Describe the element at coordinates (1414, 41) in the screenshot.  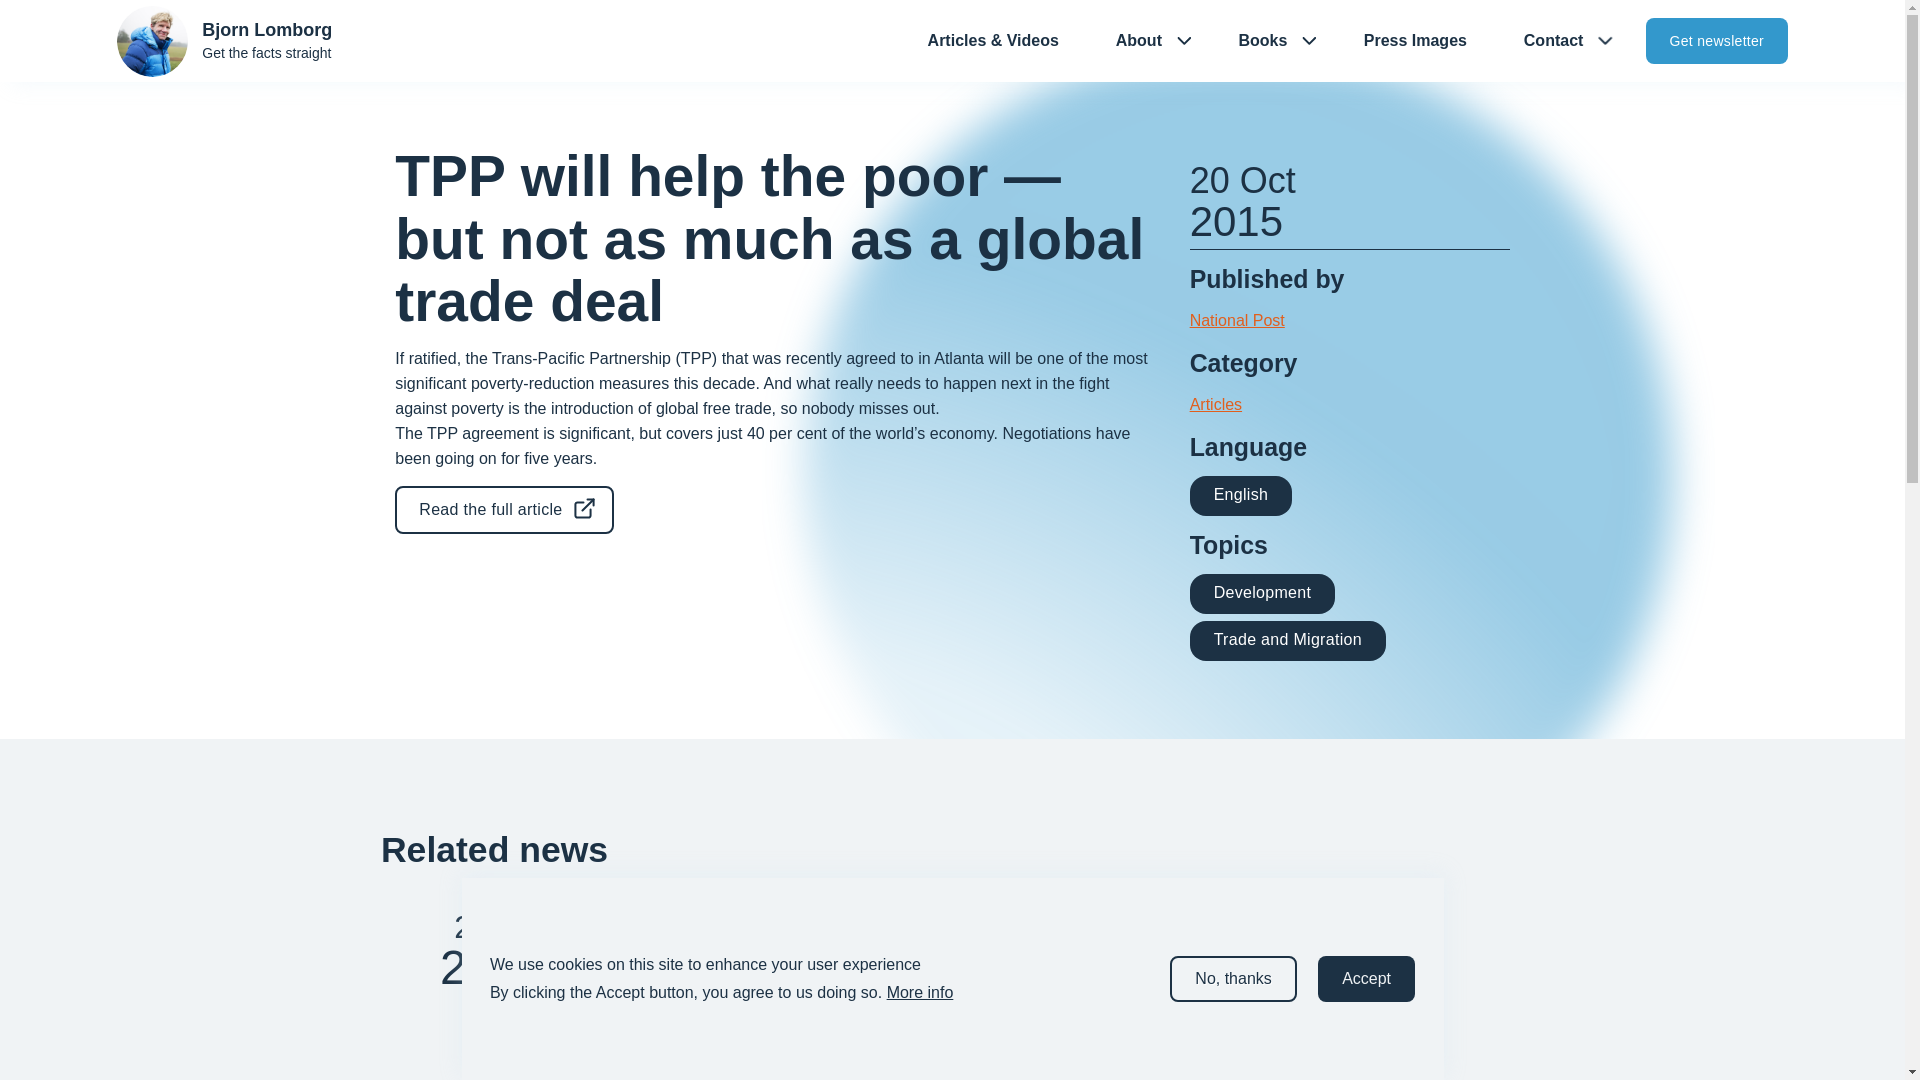
I see `Press Images` at that location.